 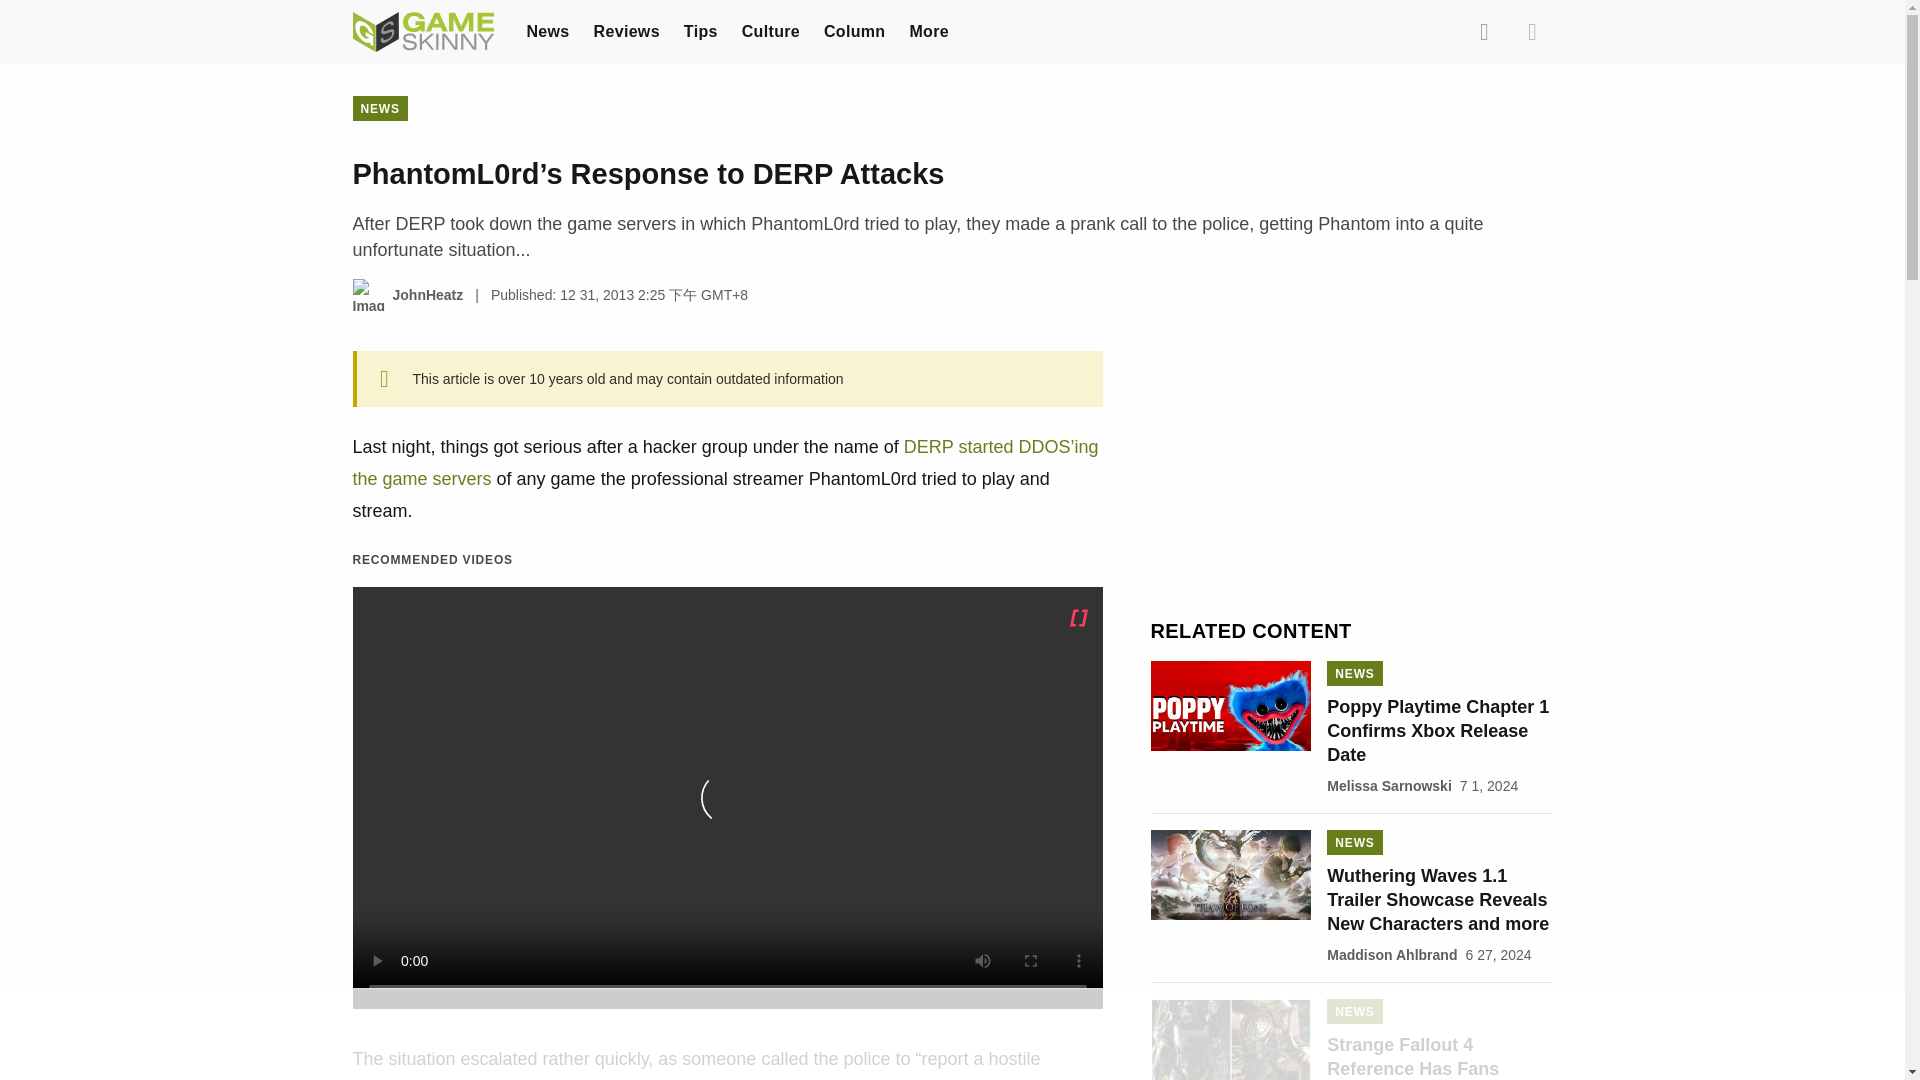 I want to click on 3rd party ad content, so click(x=1351, y=476).